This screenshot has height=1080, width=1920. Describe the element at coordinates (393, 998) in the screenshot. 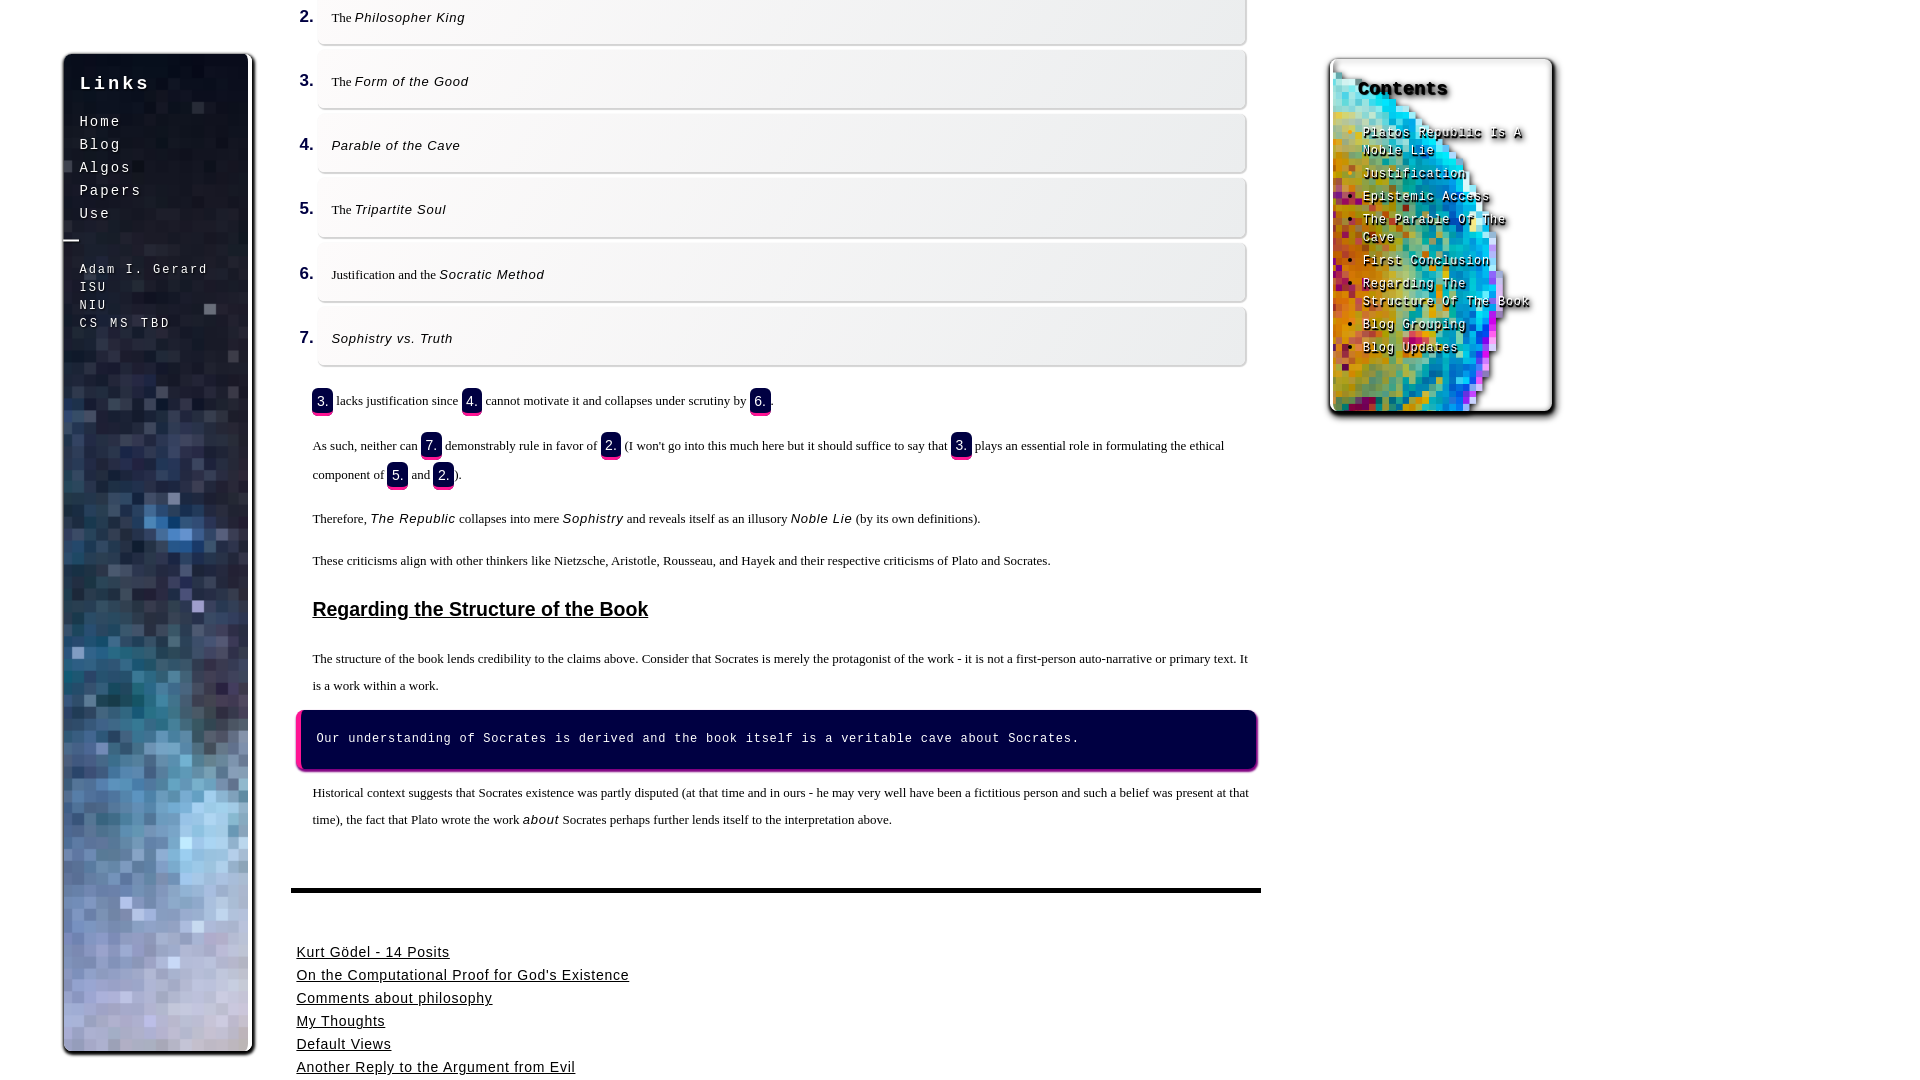

I see `Comments about philosophy` at that location.